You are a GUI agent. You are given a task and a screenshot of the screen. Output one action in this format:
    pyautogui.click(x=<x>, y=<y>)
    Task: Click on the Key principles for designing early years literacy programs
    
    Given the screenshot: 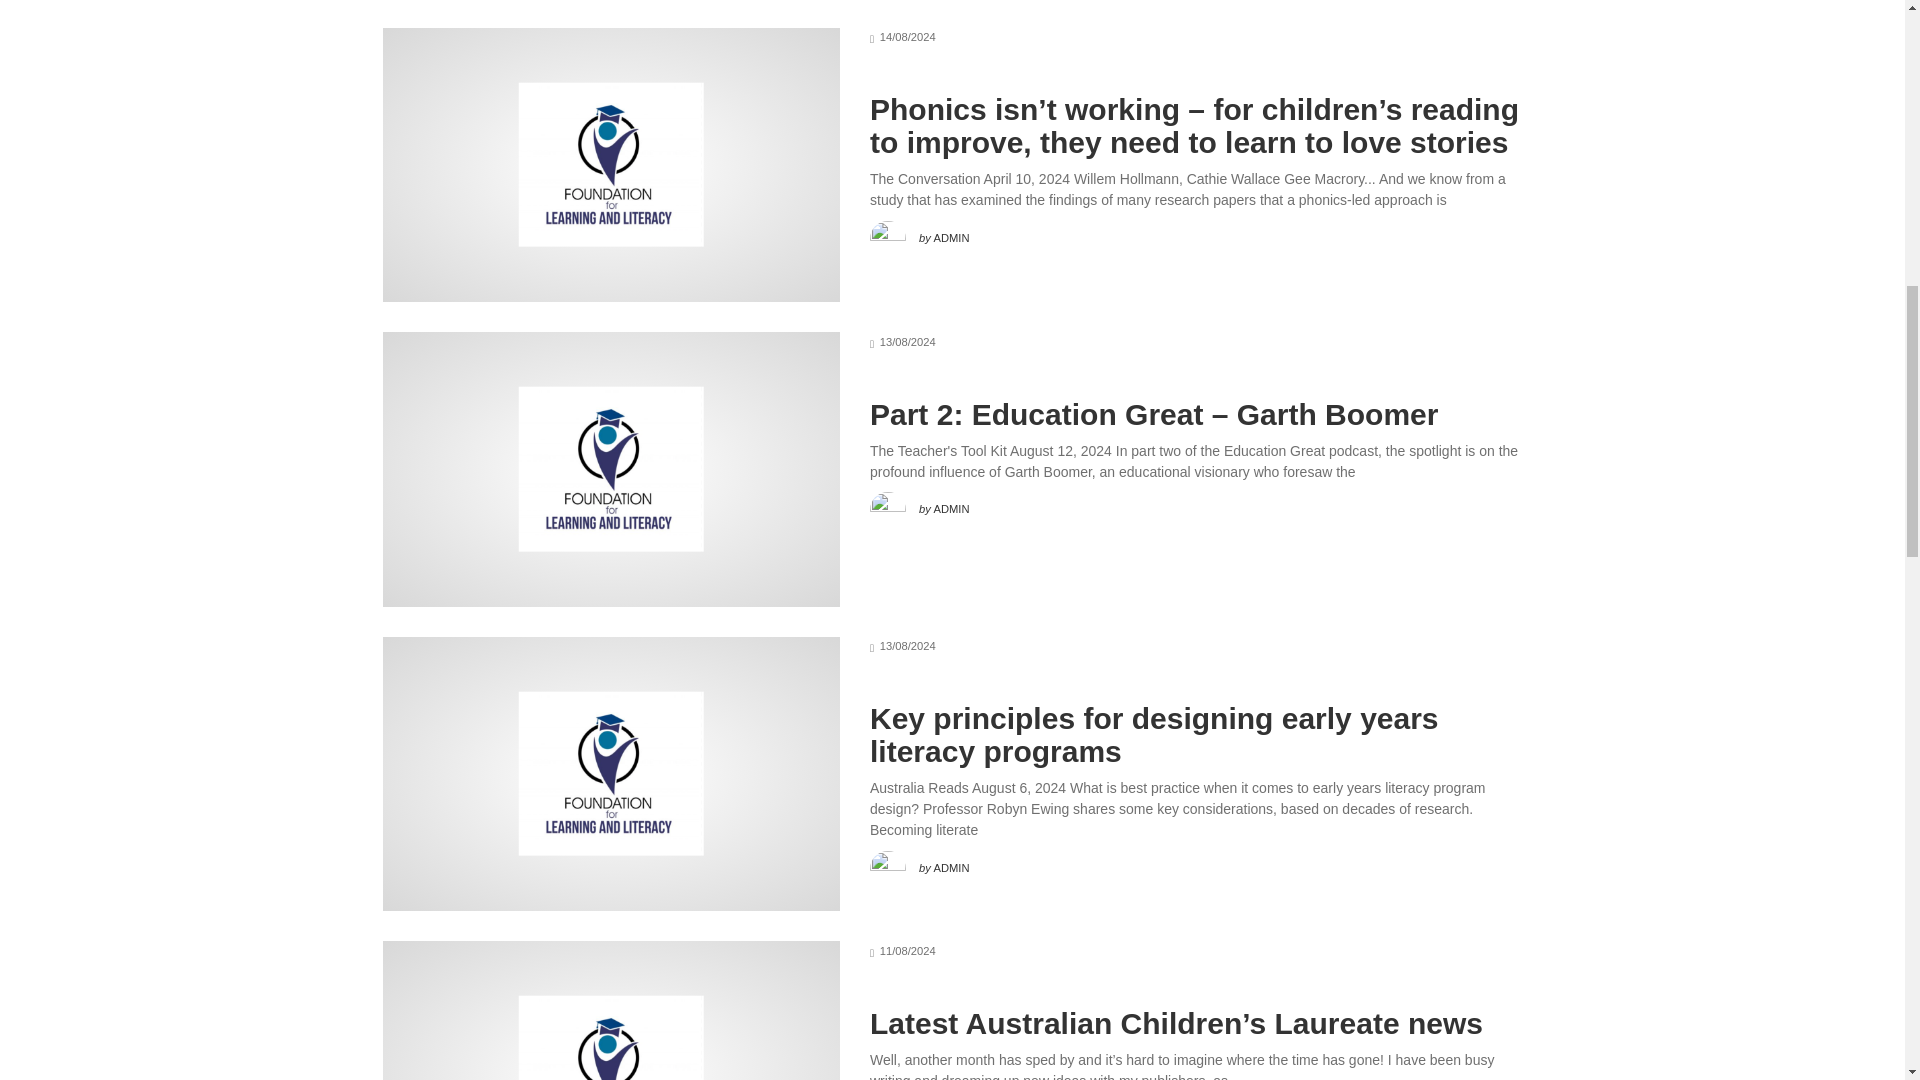 What is the action you would take?
    pyautogui.click(x=1154, y=734)
    